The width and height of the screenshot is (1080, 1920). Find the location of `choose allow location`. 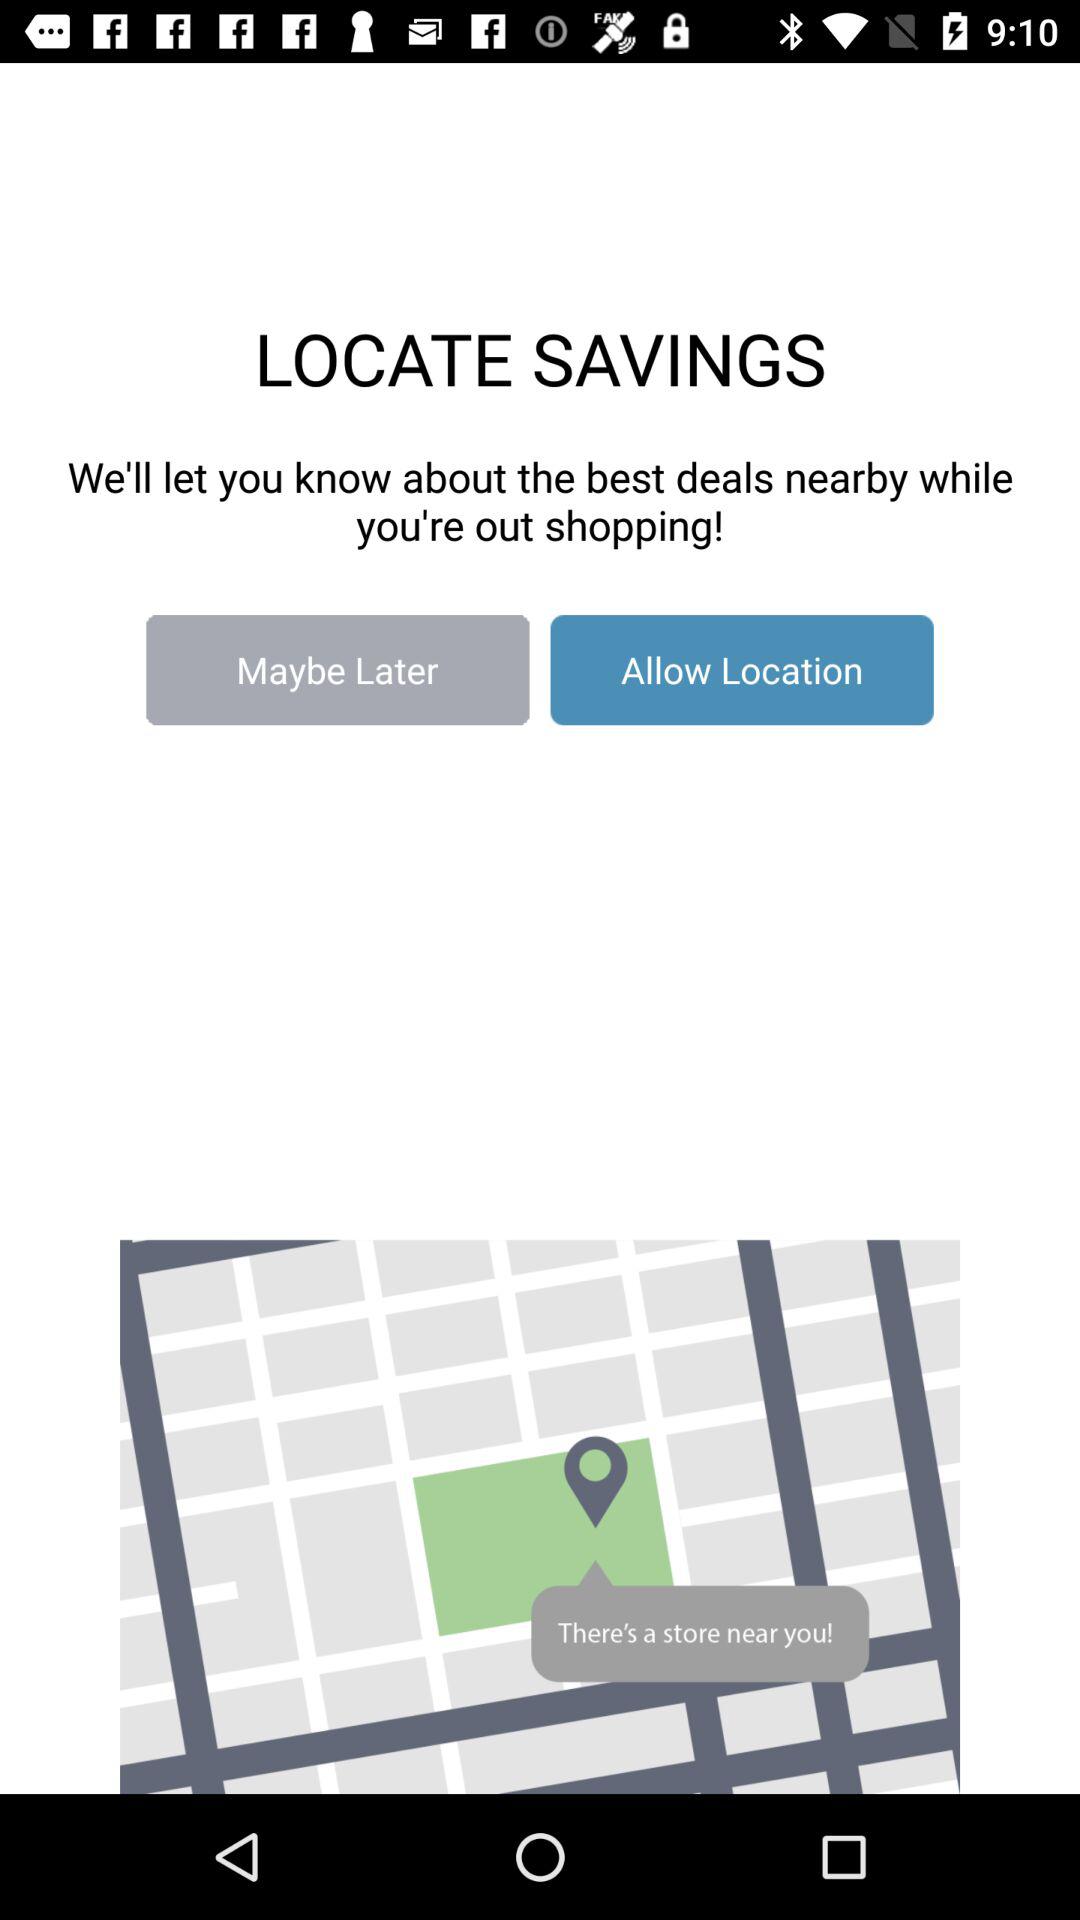

choose allow location is located at coordinates (742, 670).